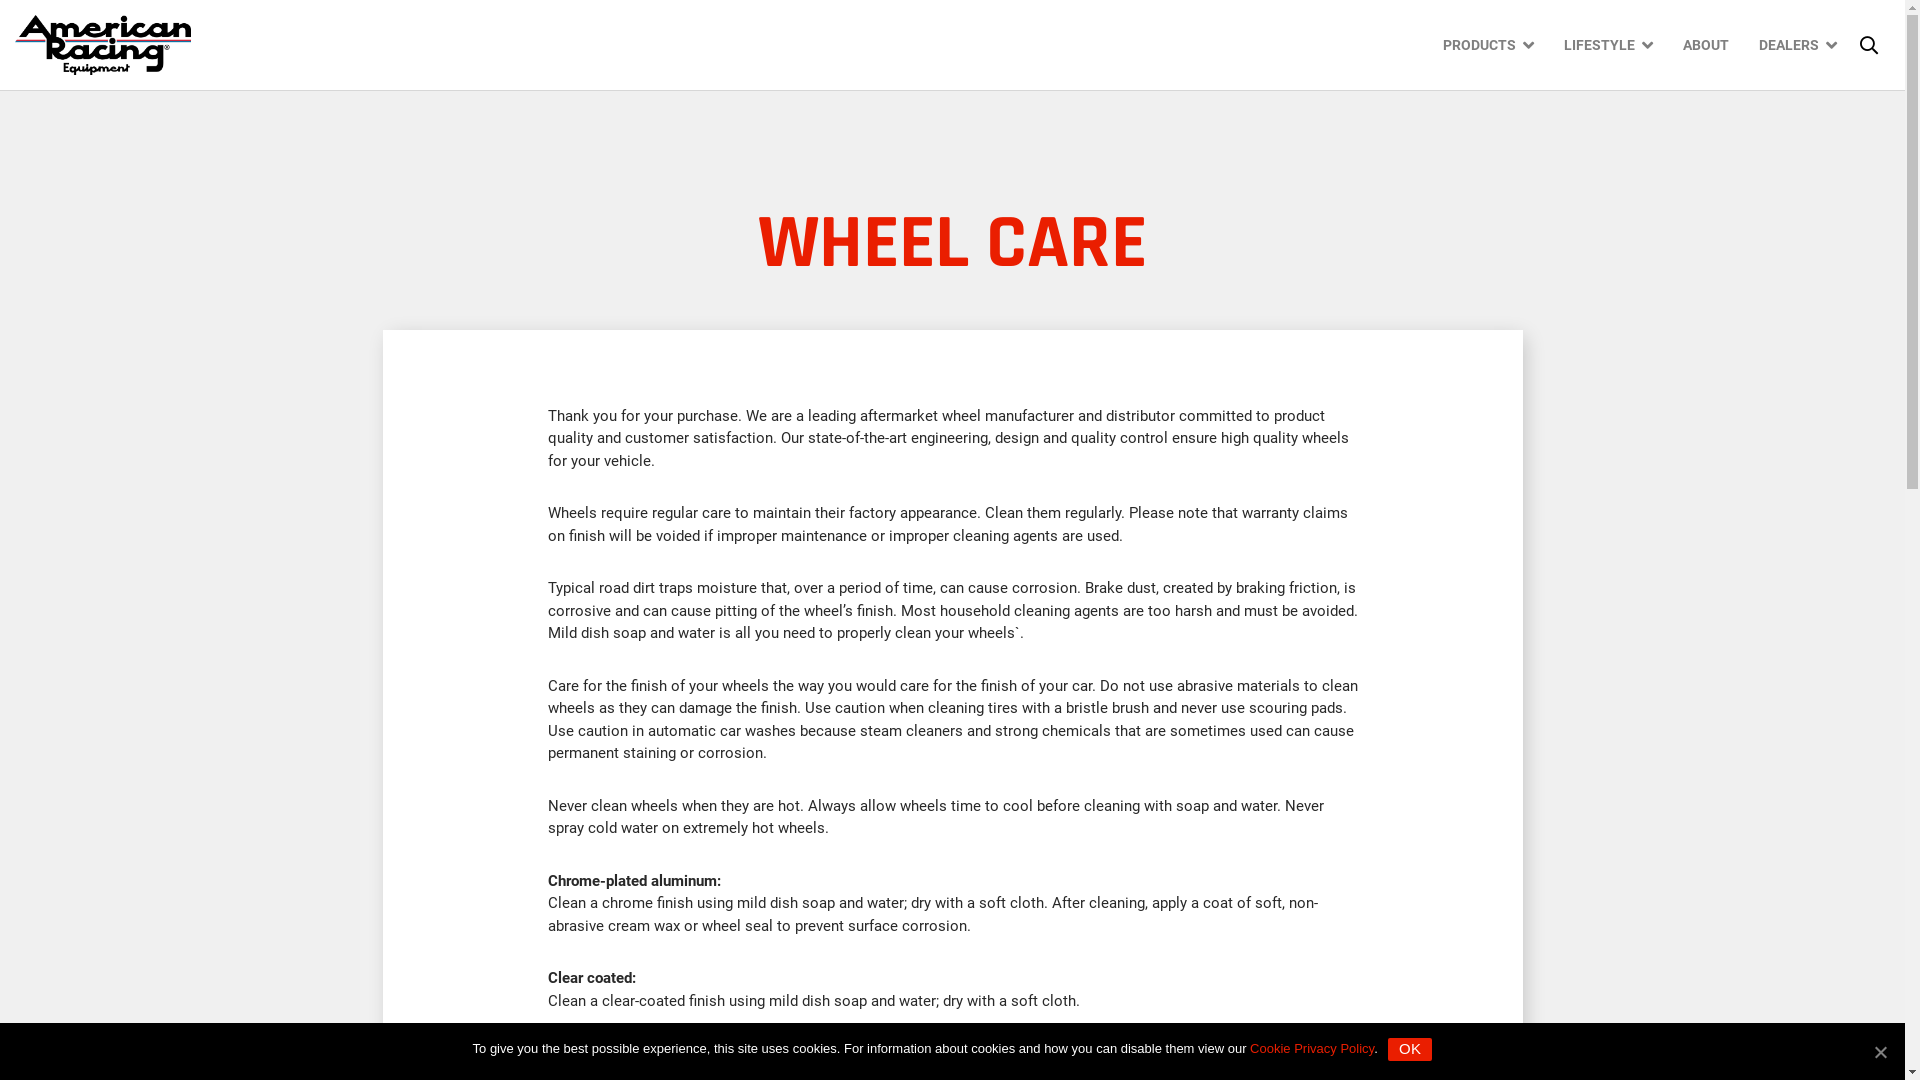 The image size is (1920, 1080). Describe the element at coordinates (1608, 45) in the screenshot. I see `LIFESTYLE` at that location.